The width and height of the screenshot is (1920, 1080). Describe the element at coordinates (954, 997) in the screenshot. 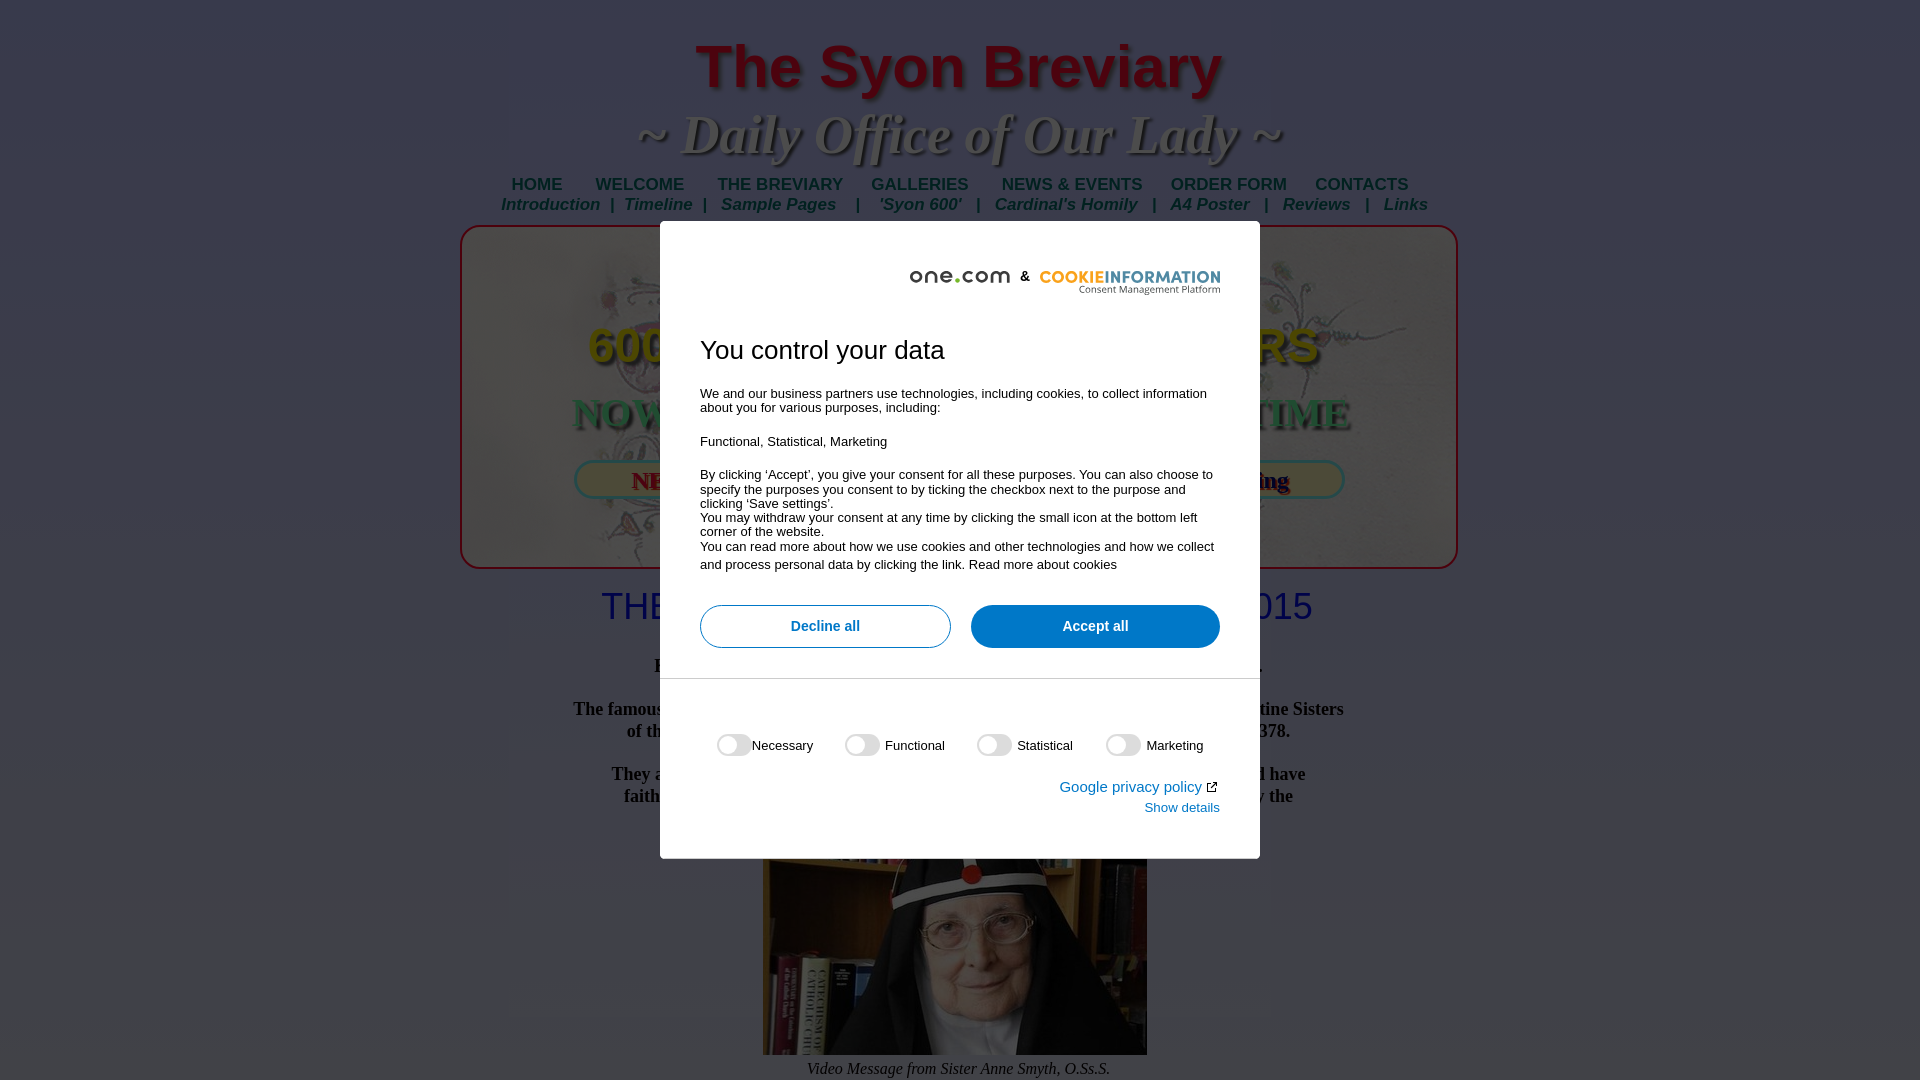

I see `Functional` at that location.